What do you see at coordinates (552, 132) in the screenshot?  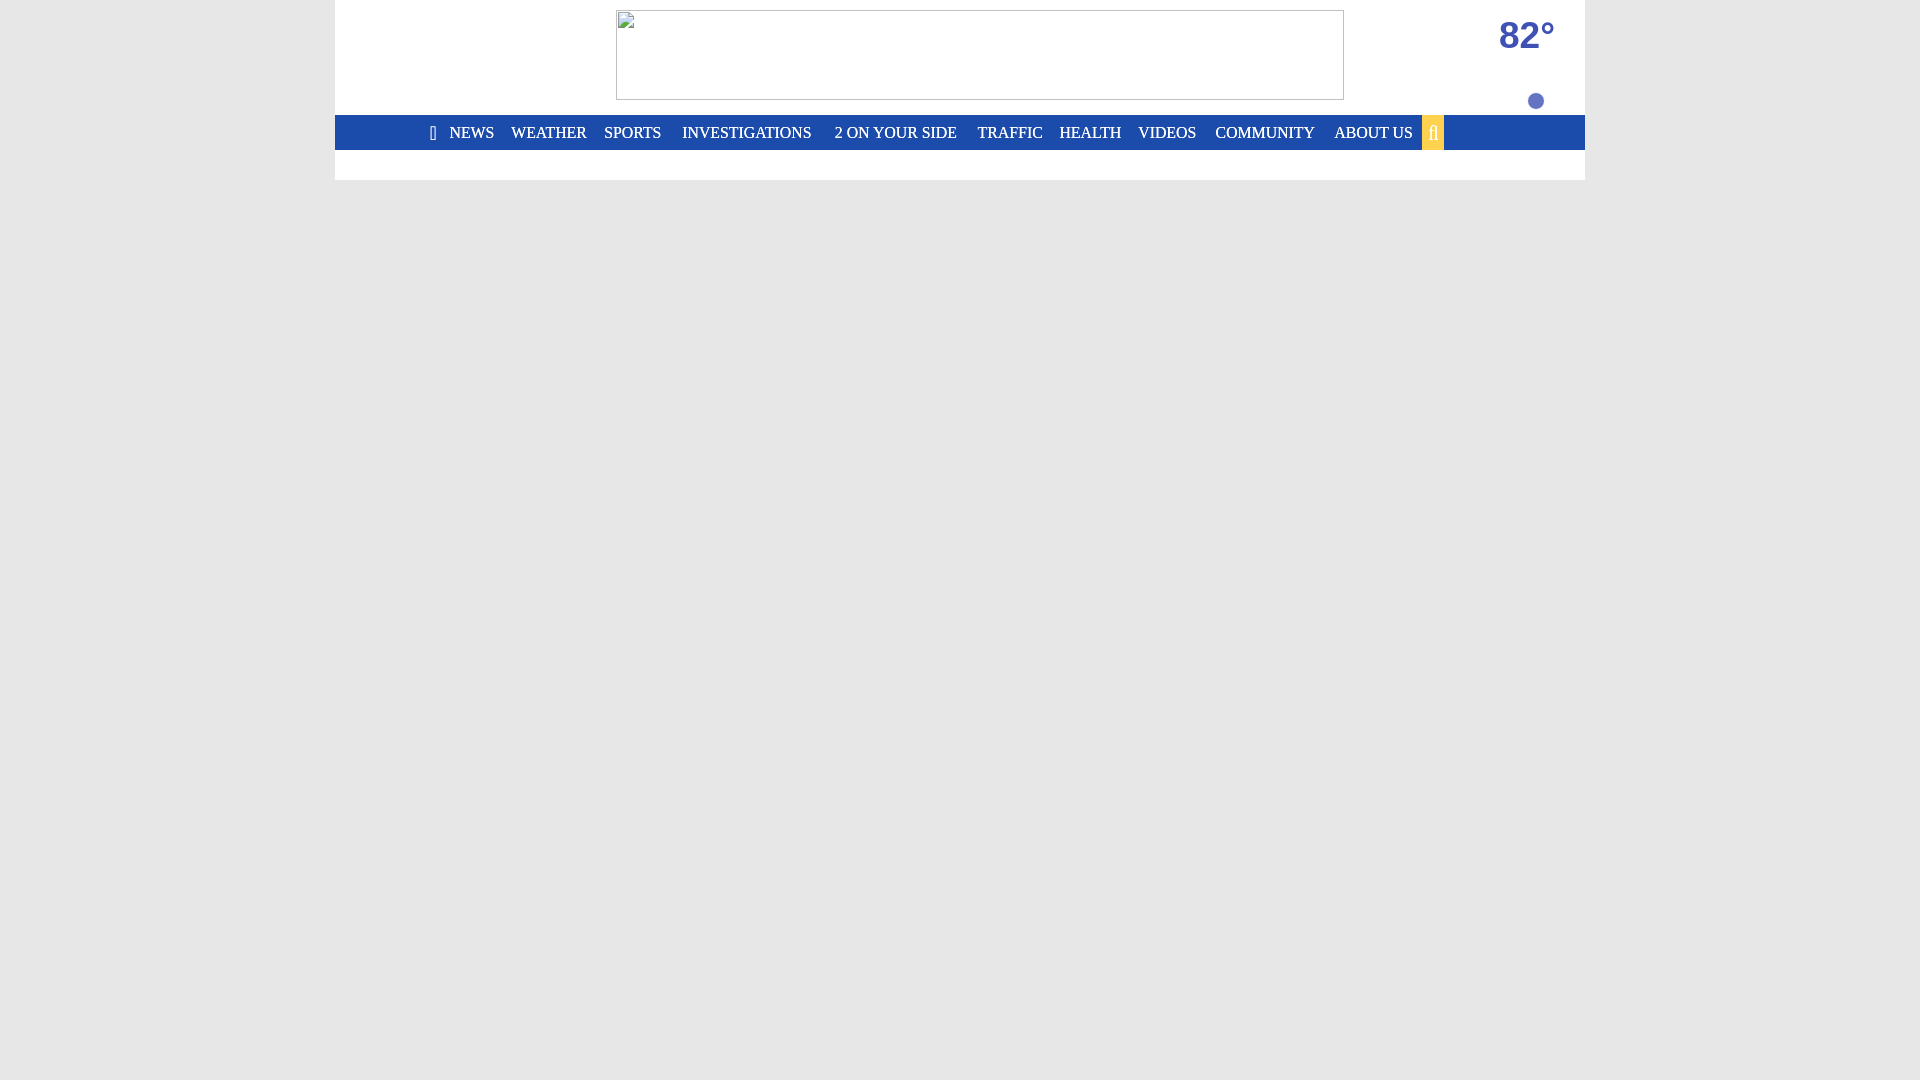 I see `WEATHER` at bounding box center [552, 132].